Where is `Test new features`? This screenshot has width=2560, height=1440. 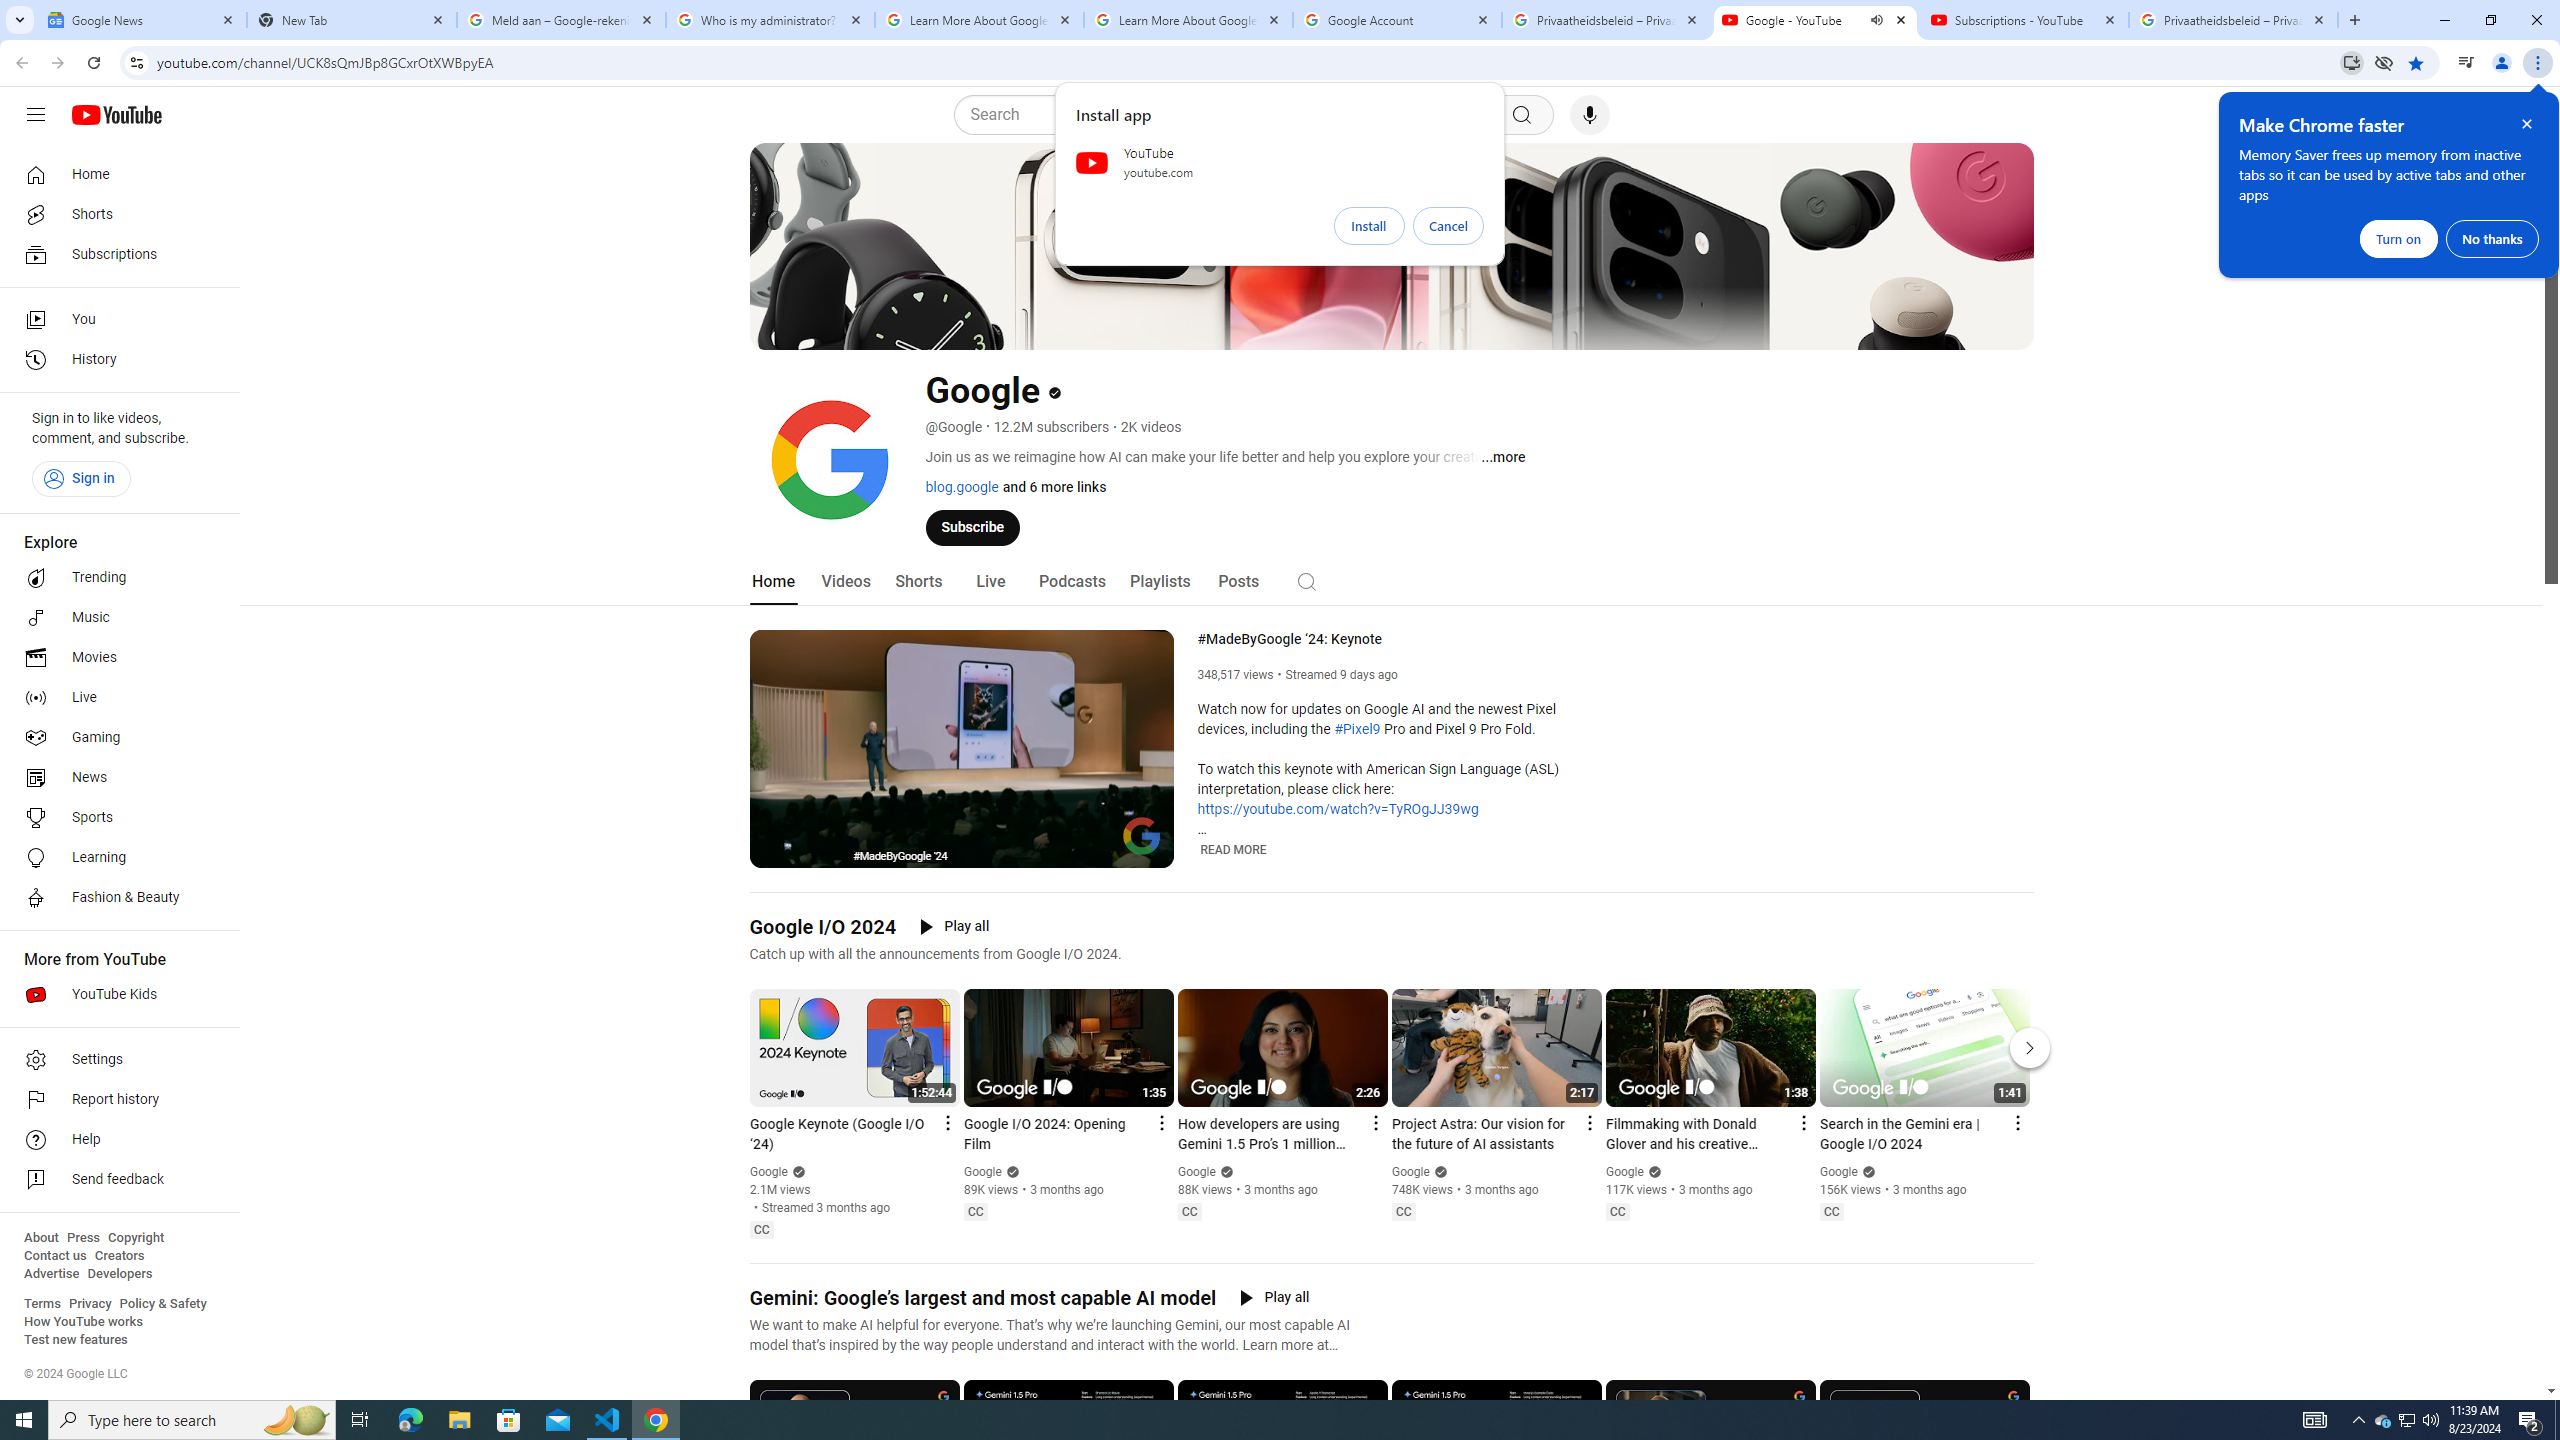
Test new features is located at coordinates (76, 1340).